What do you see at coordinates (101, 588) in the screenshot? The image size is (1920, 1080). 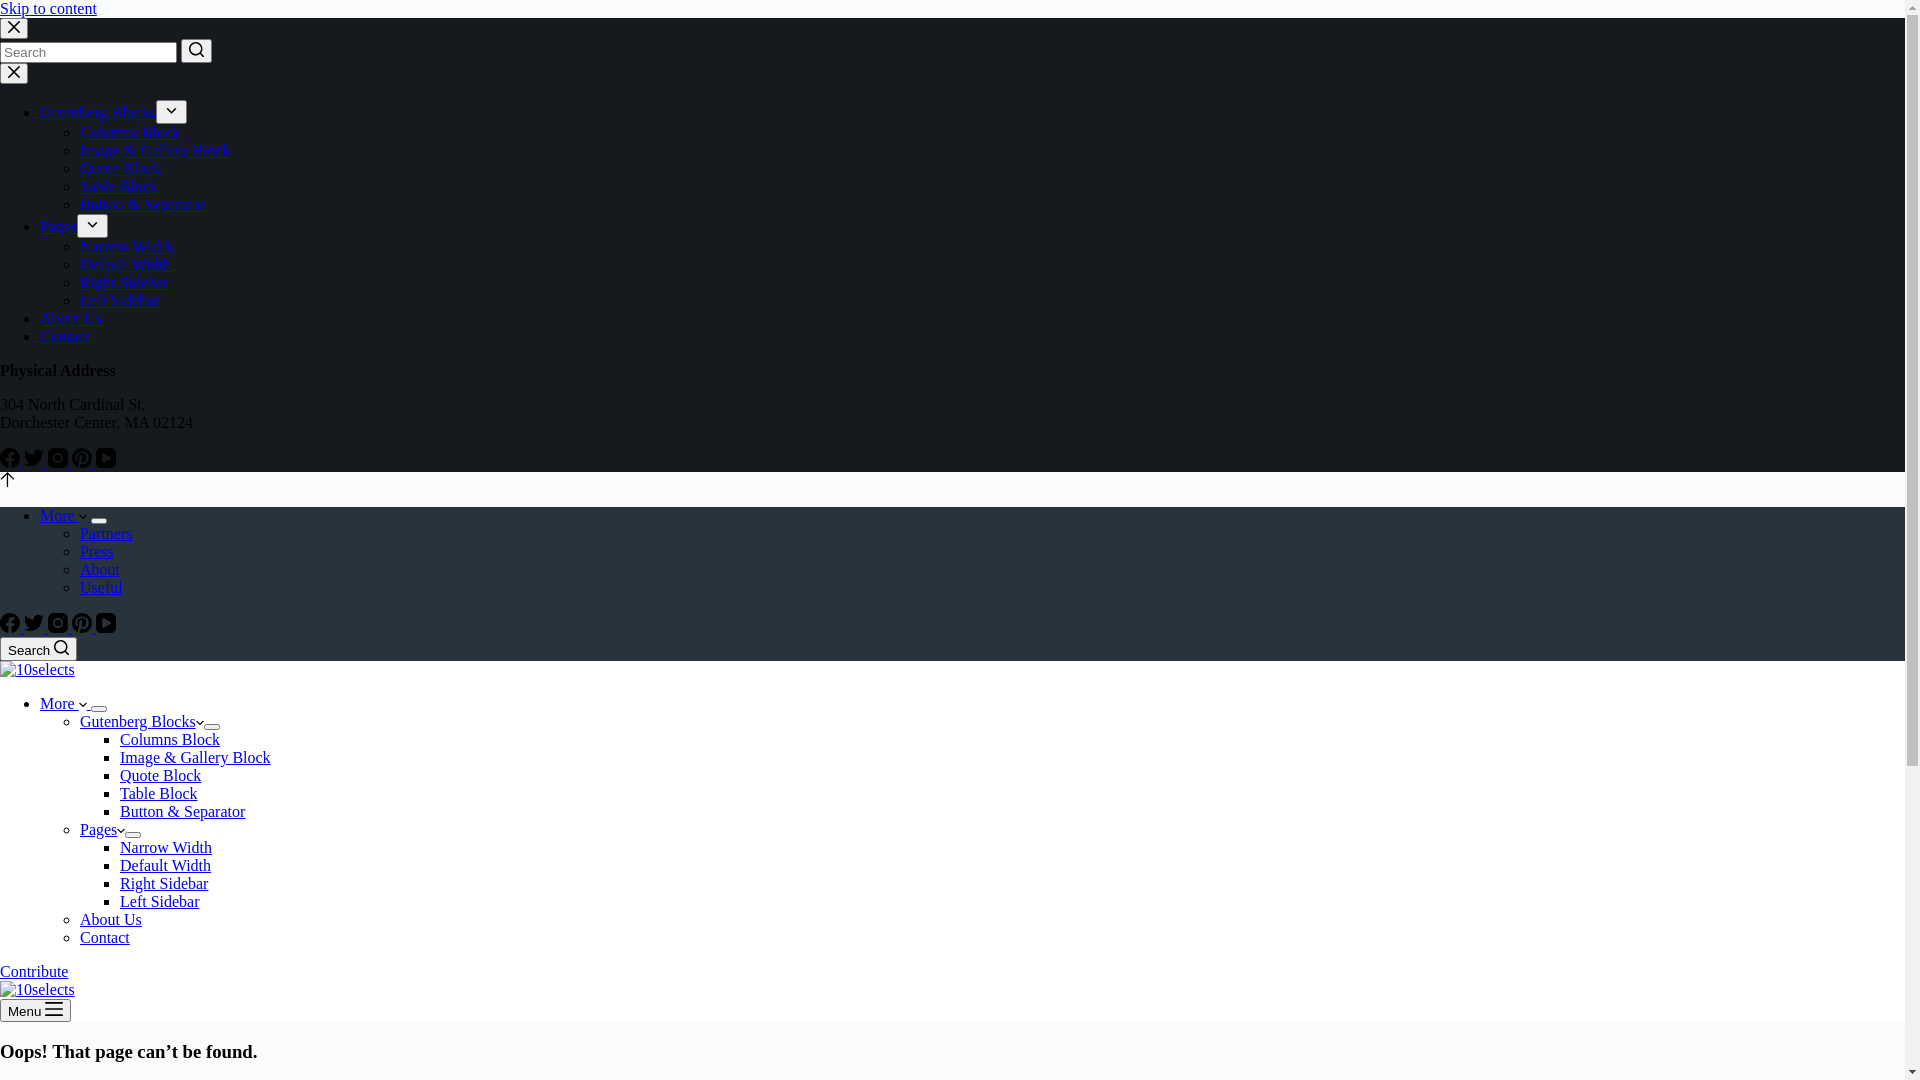 I see `Useful` at bounding box center [101, 588].